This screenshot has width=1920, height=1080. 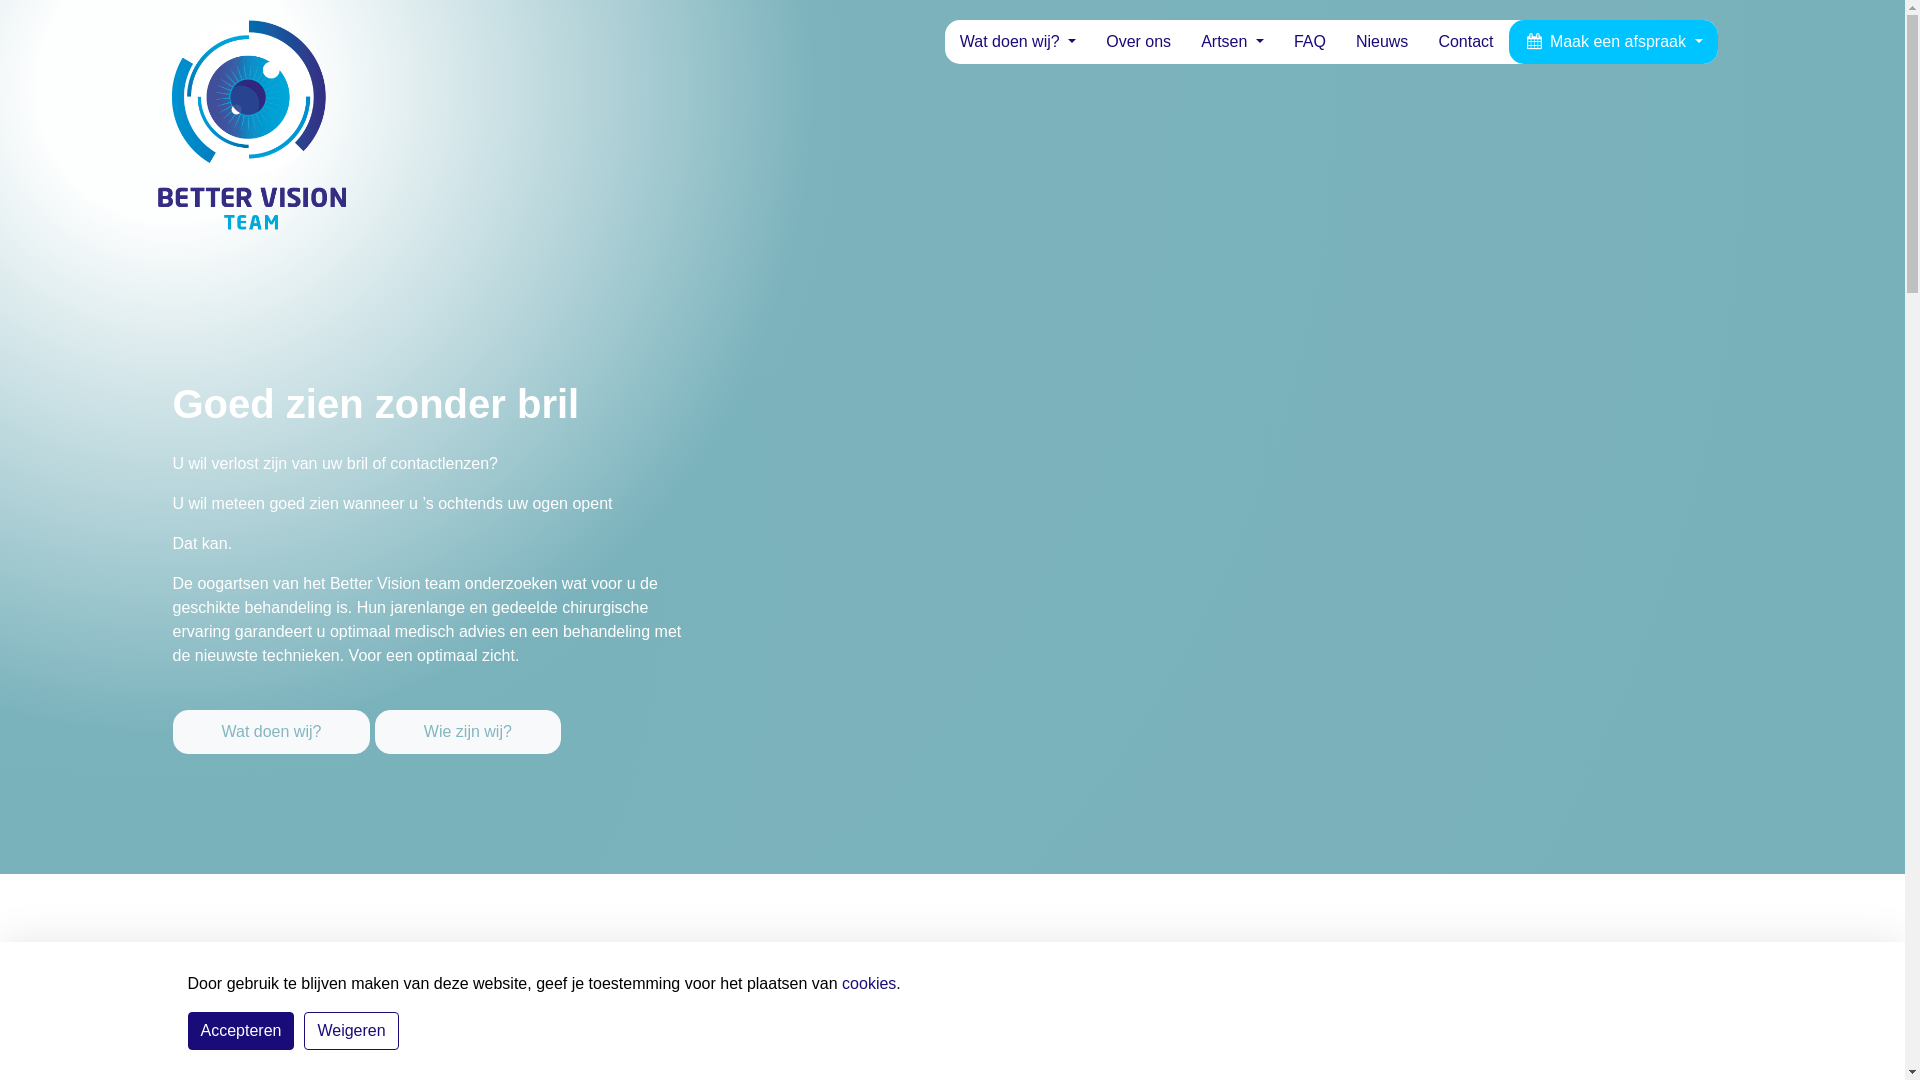 I want to click on Over ons, so click(x=1138, y=42).